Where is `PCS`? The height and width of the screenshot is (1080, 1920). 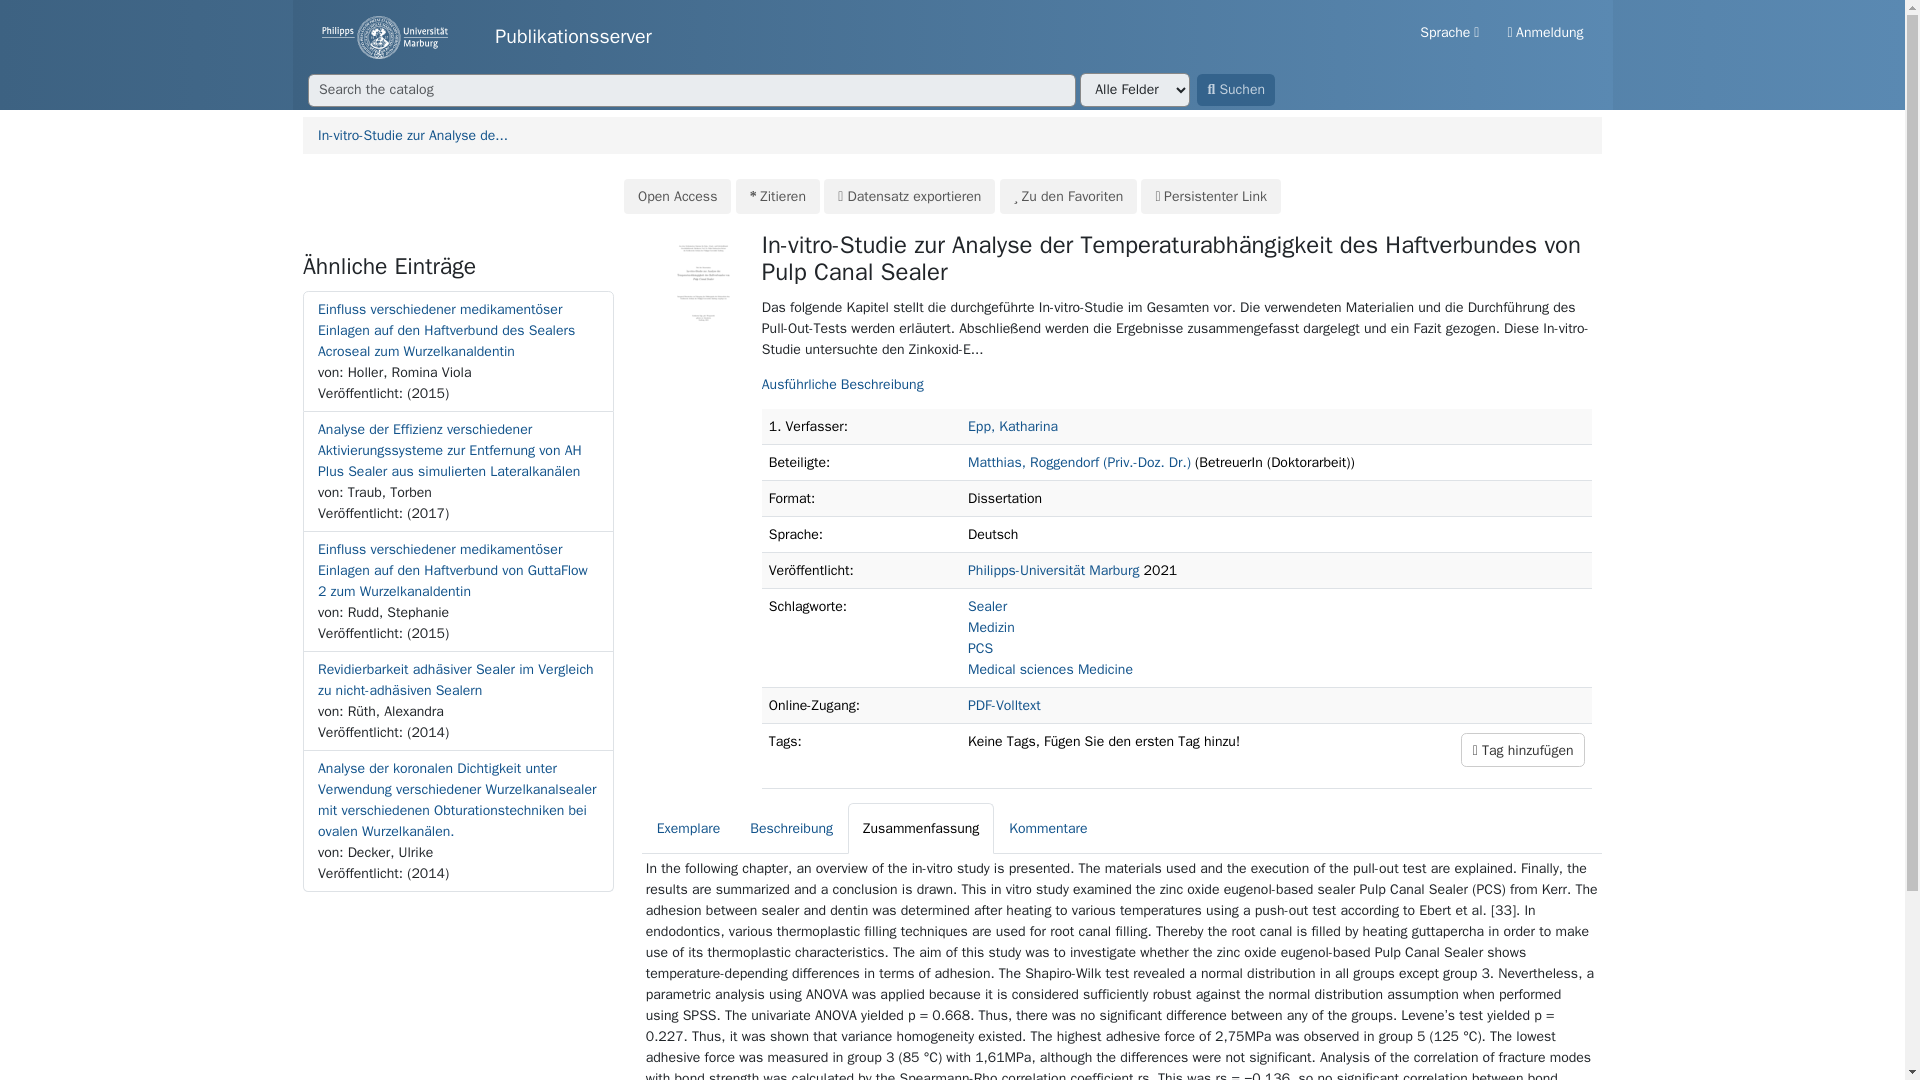
PCS is located at coordinates (980, 648).